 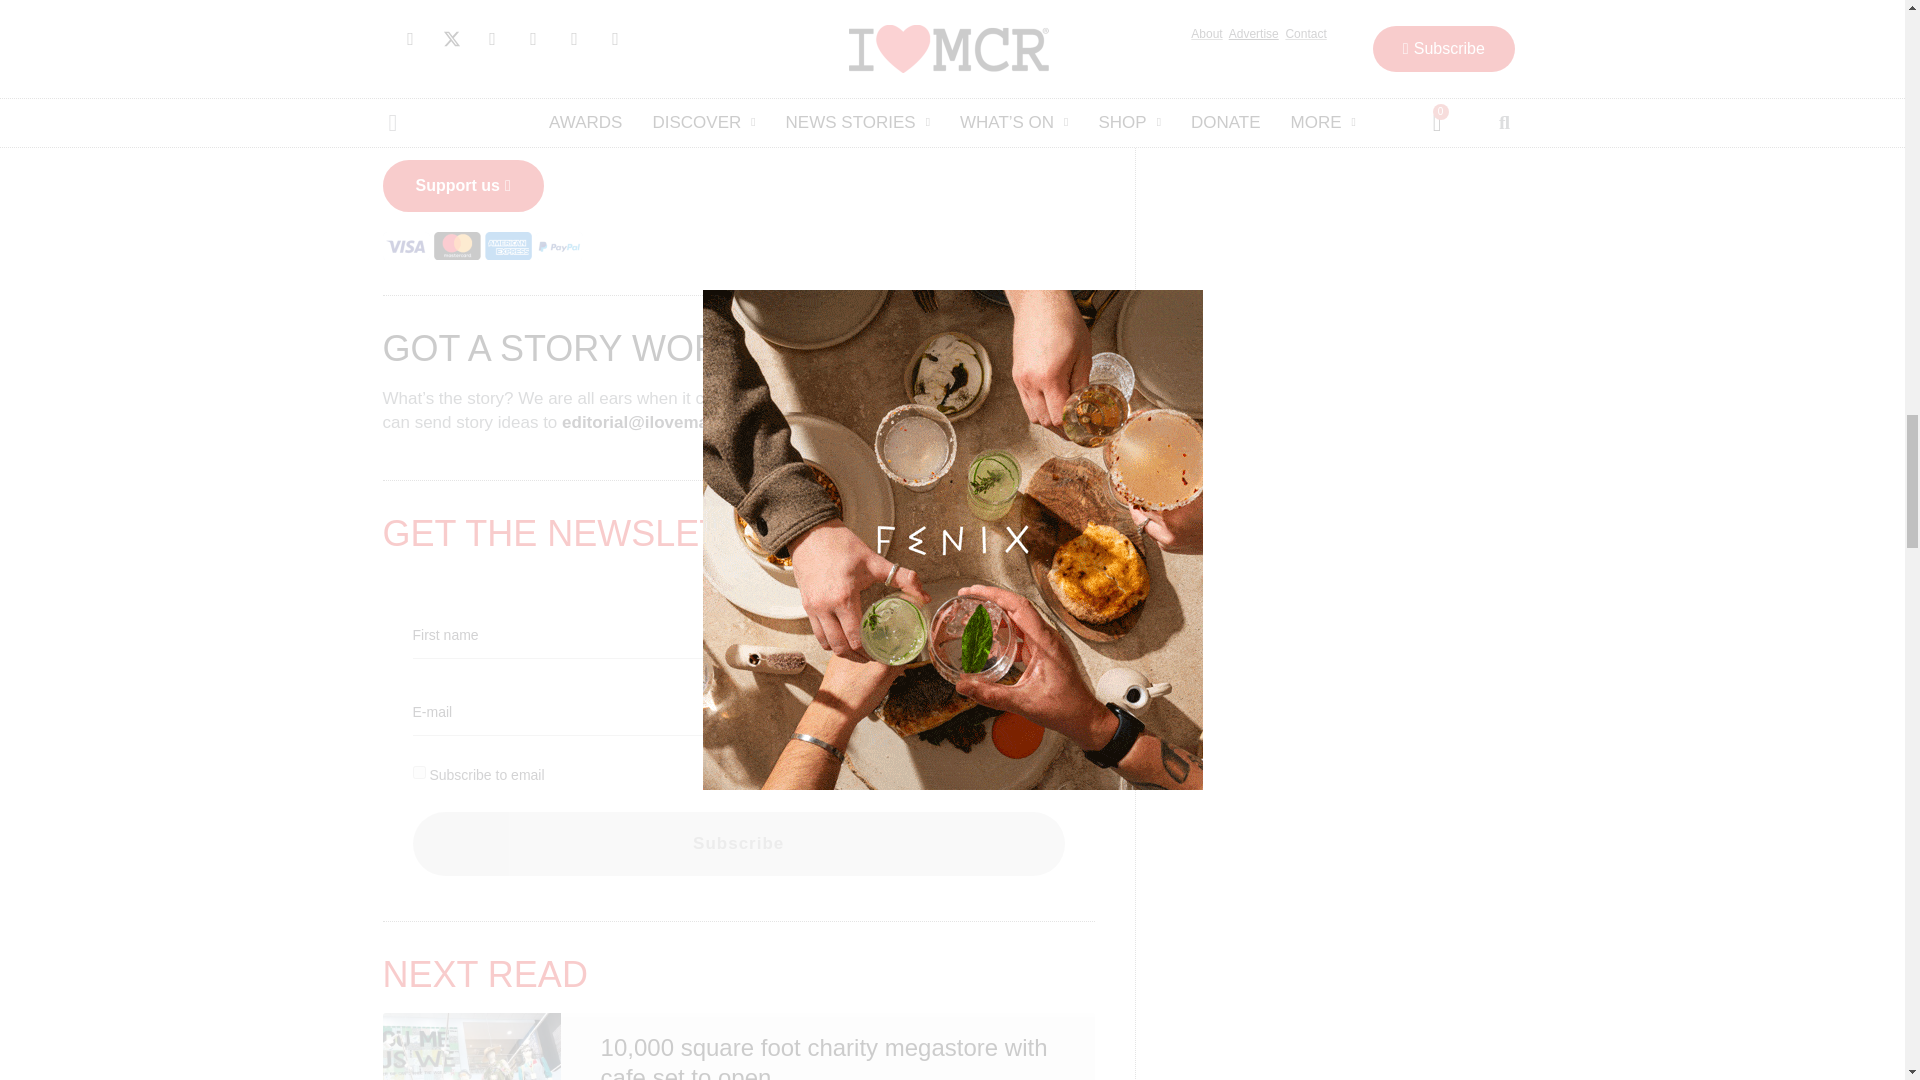 I want to click on Subscribe to email, so click(x=418, y=772).